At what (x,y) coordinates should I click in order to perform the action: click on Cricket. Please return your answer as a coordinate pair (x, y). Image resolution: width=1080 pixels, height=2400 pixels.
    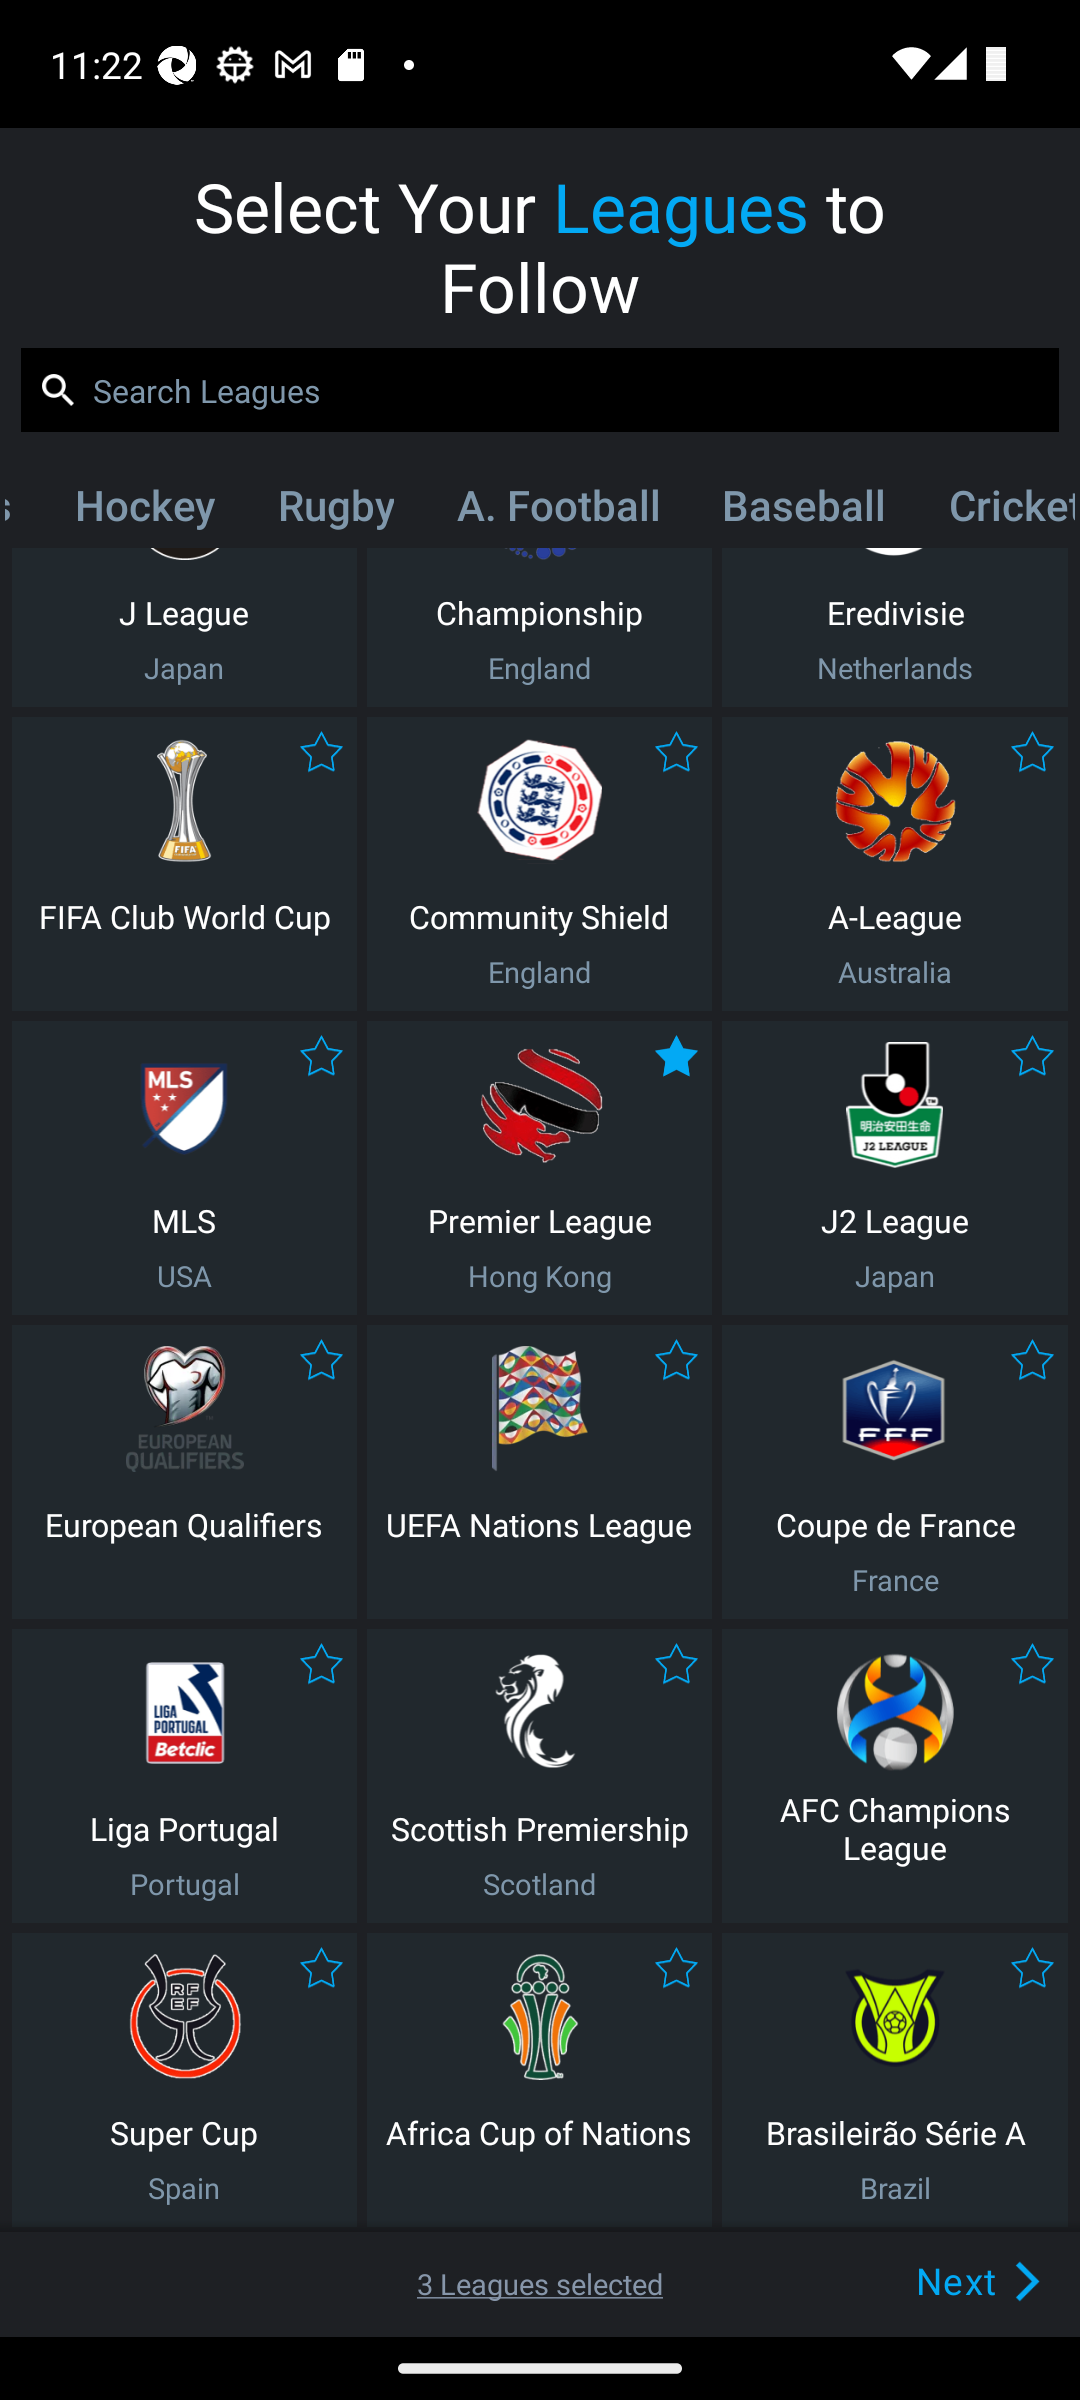
    Looking at the image, I should click on (995, 511).